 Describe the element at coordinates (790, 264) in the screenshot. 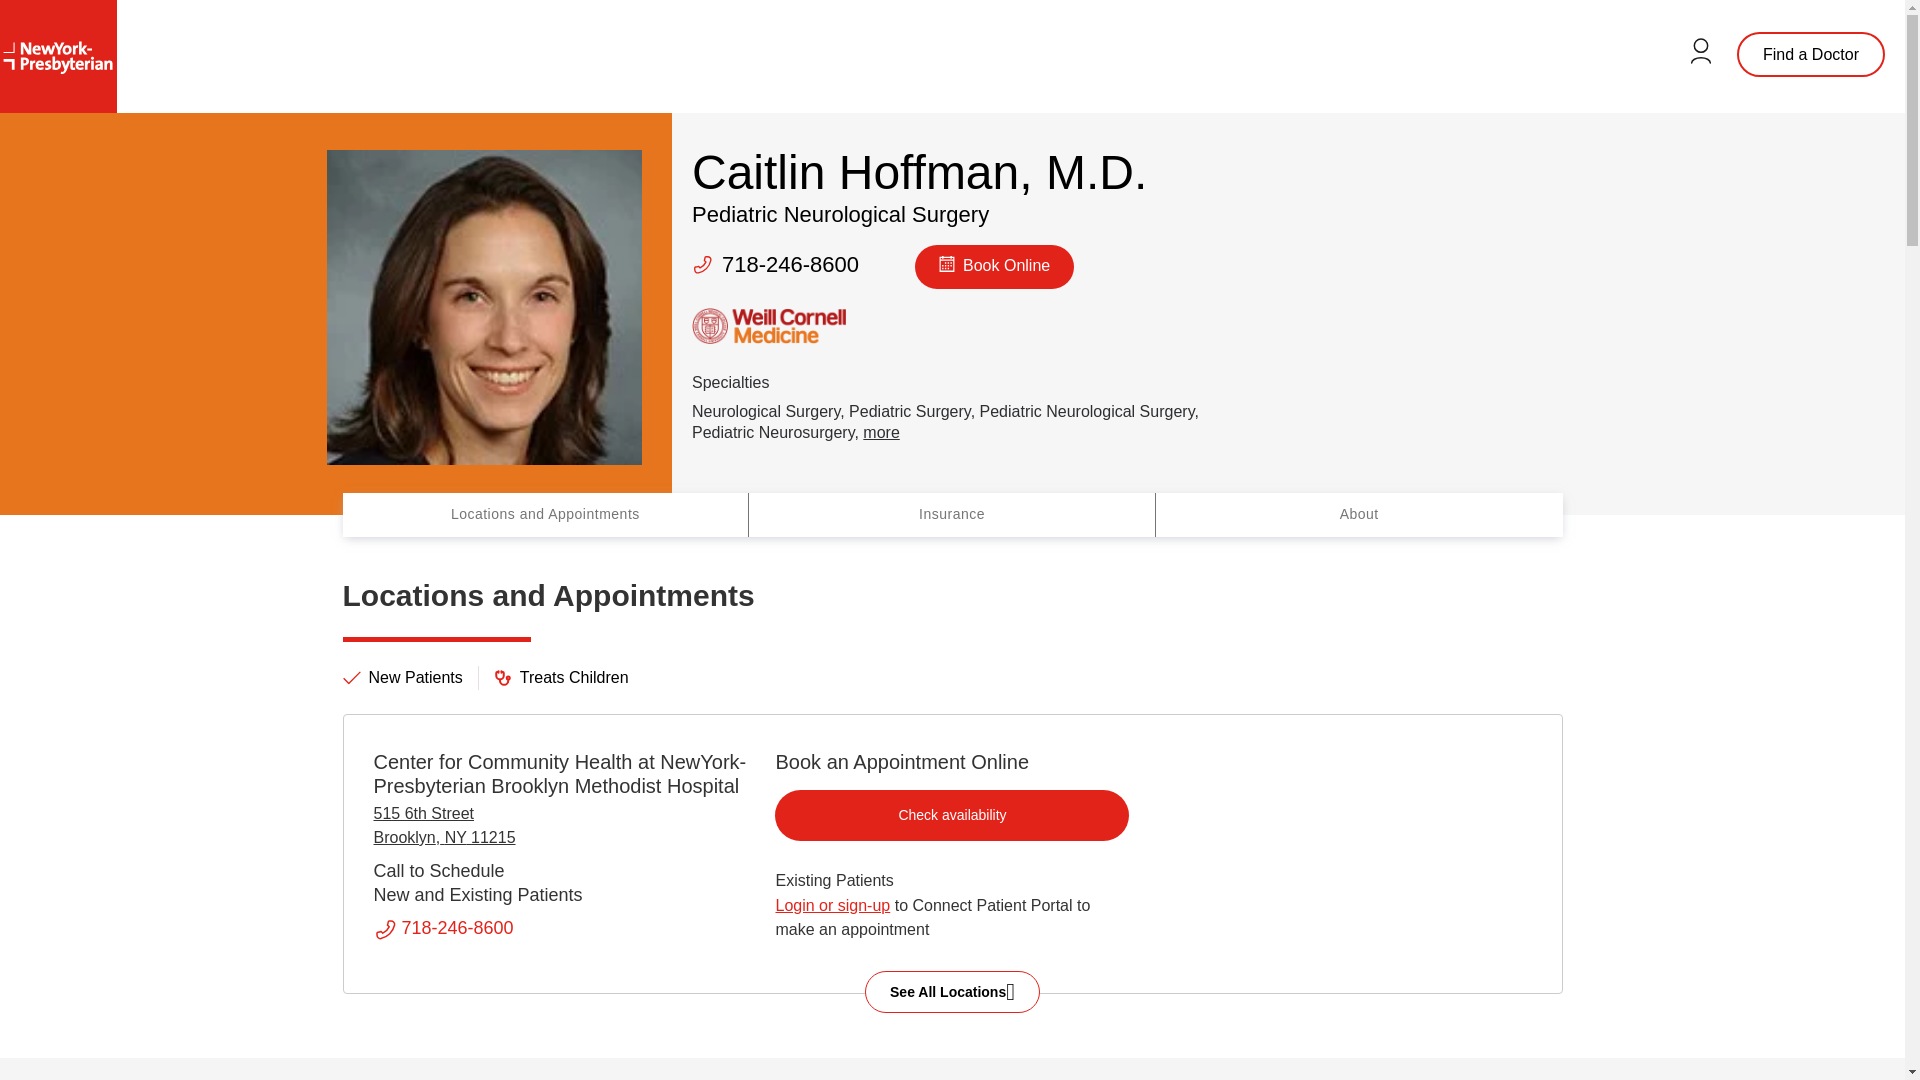

I see `718-246-8600` at that location.